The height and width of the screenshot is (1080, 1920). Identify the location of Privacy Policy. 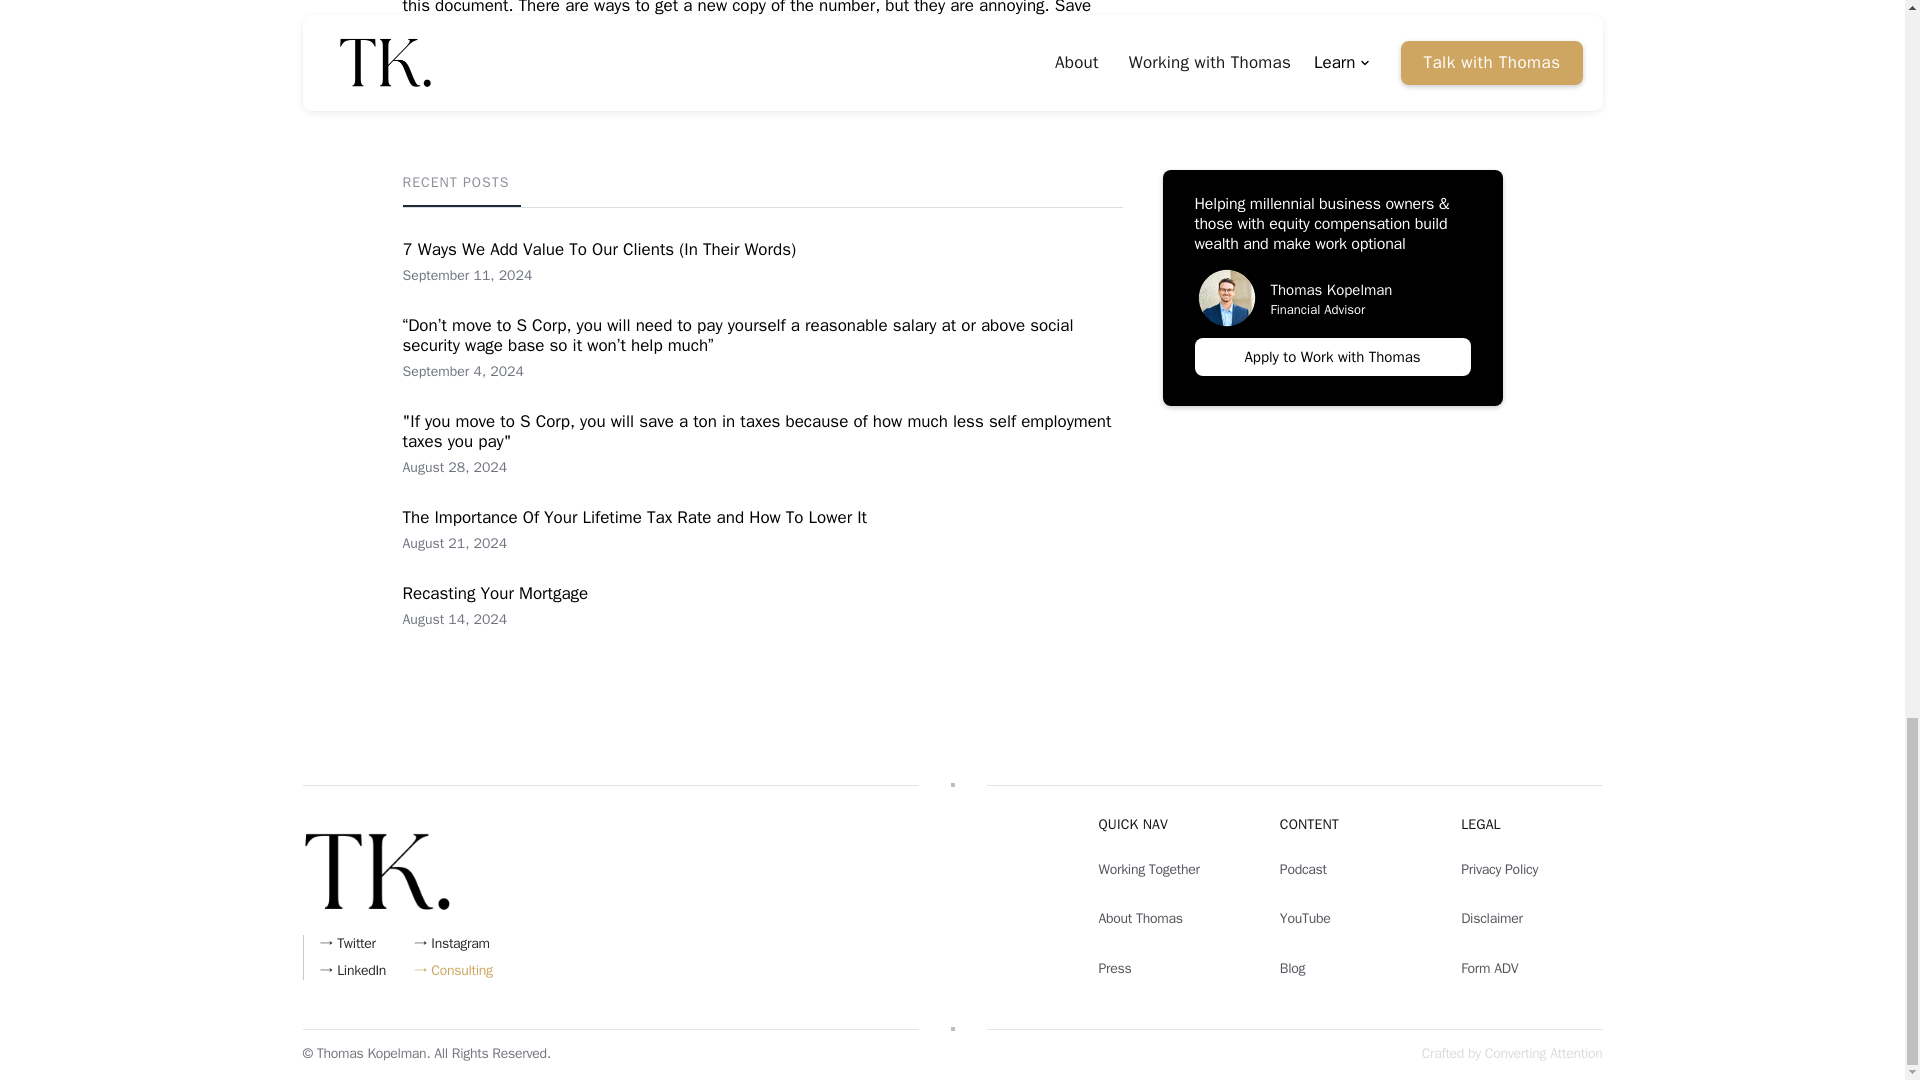
(1512, 1053).